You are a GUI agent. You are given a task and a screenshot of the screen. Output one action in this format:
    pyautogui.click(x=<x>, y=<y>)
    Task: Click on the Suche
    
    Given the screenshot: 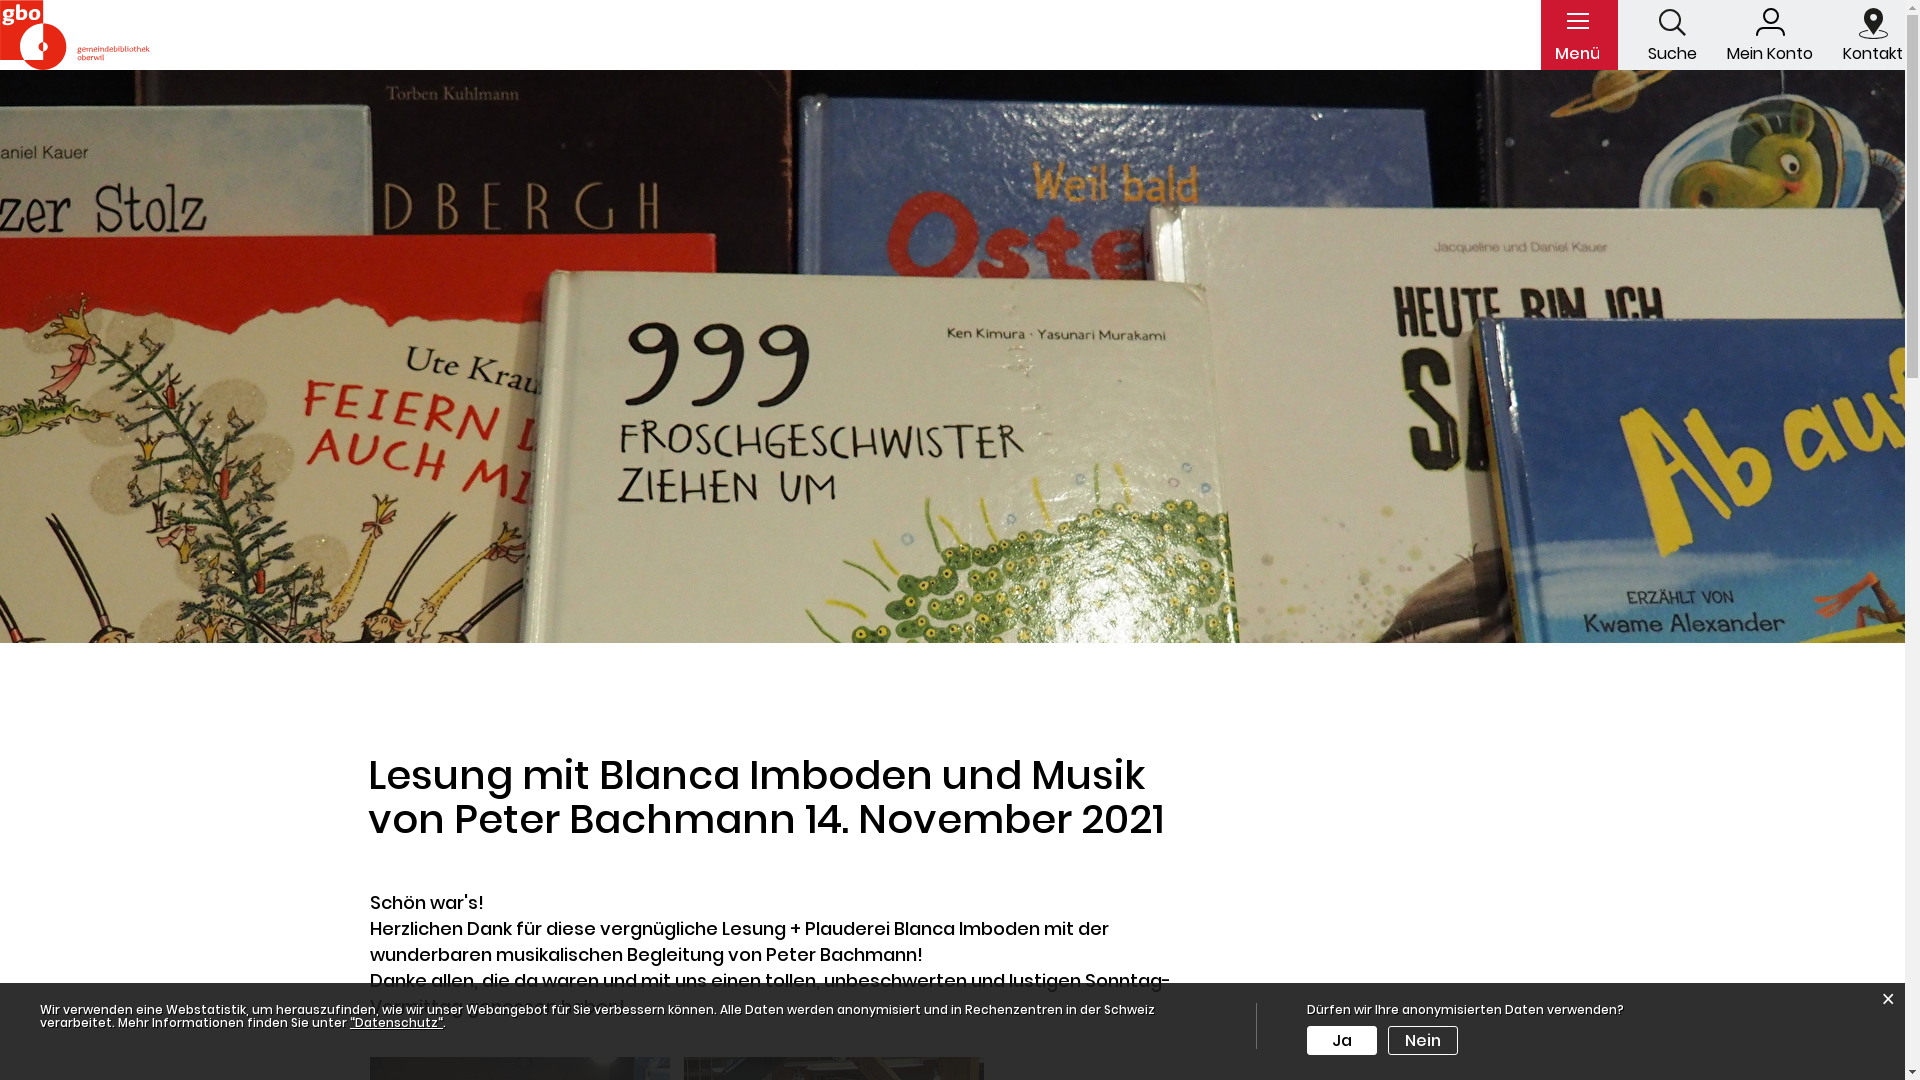 What is the action you would take?
    pyautogui.click(x=1672, y=34)
    